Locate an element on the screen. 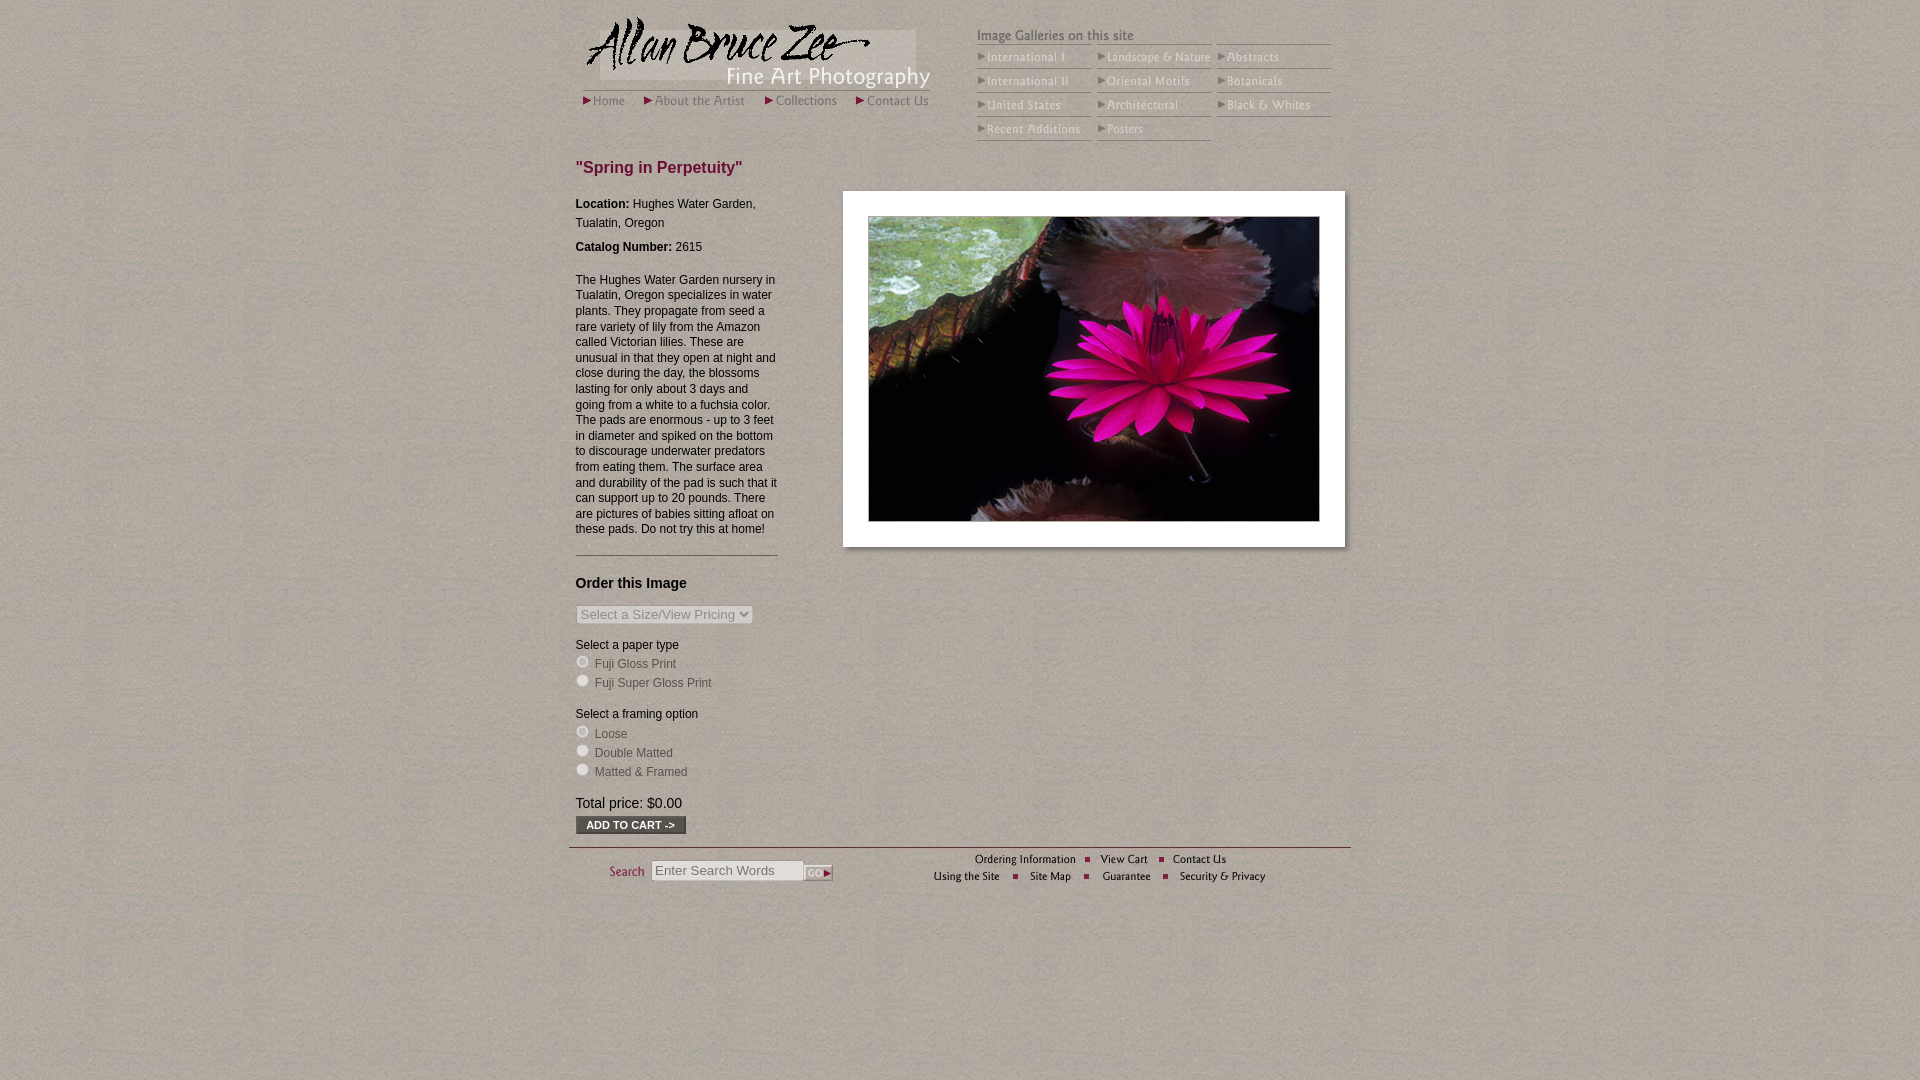 This screenshot has width=1920, height=1080. 3 is located at coordinates (582, 769).